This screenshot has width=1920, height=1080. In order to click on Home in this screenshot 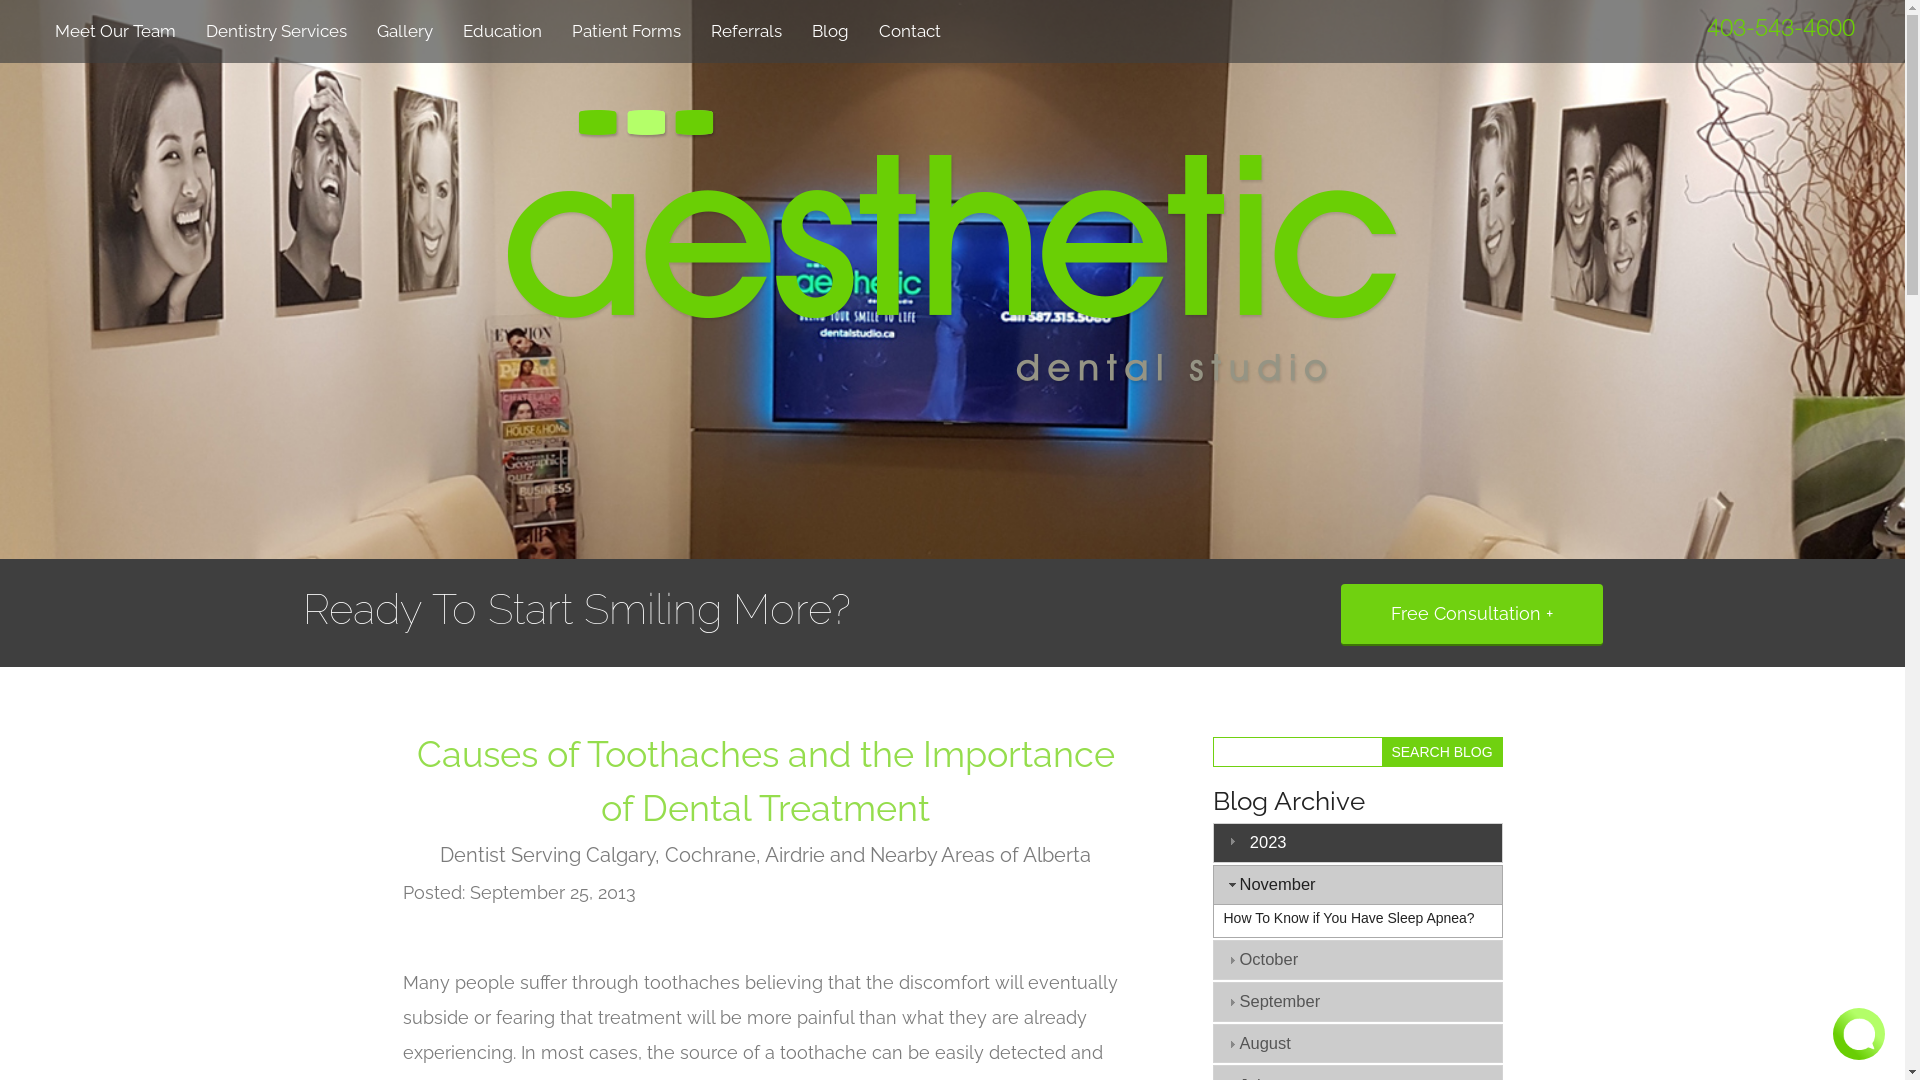, I will do `click(952, 251)`.